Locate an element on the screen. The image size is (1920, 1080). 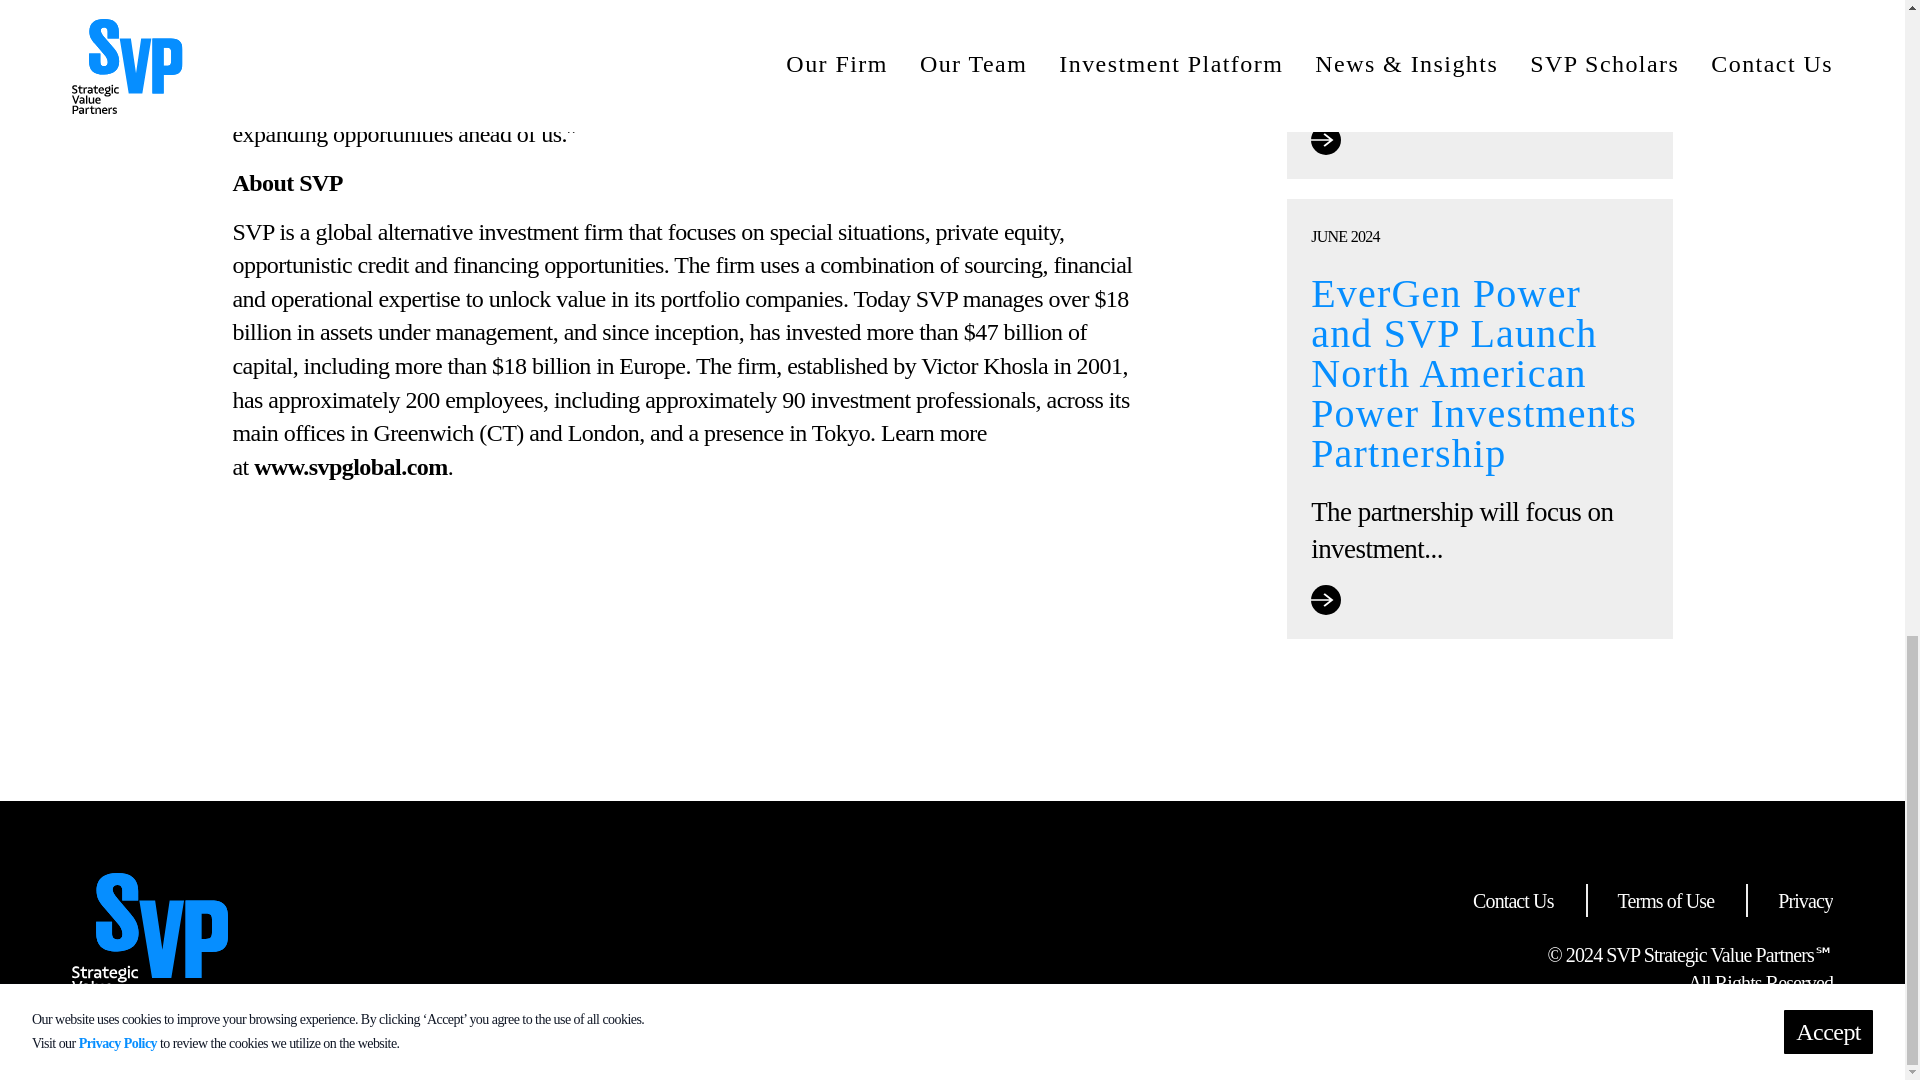
Contact Us is located at coordinates (1512, 900).